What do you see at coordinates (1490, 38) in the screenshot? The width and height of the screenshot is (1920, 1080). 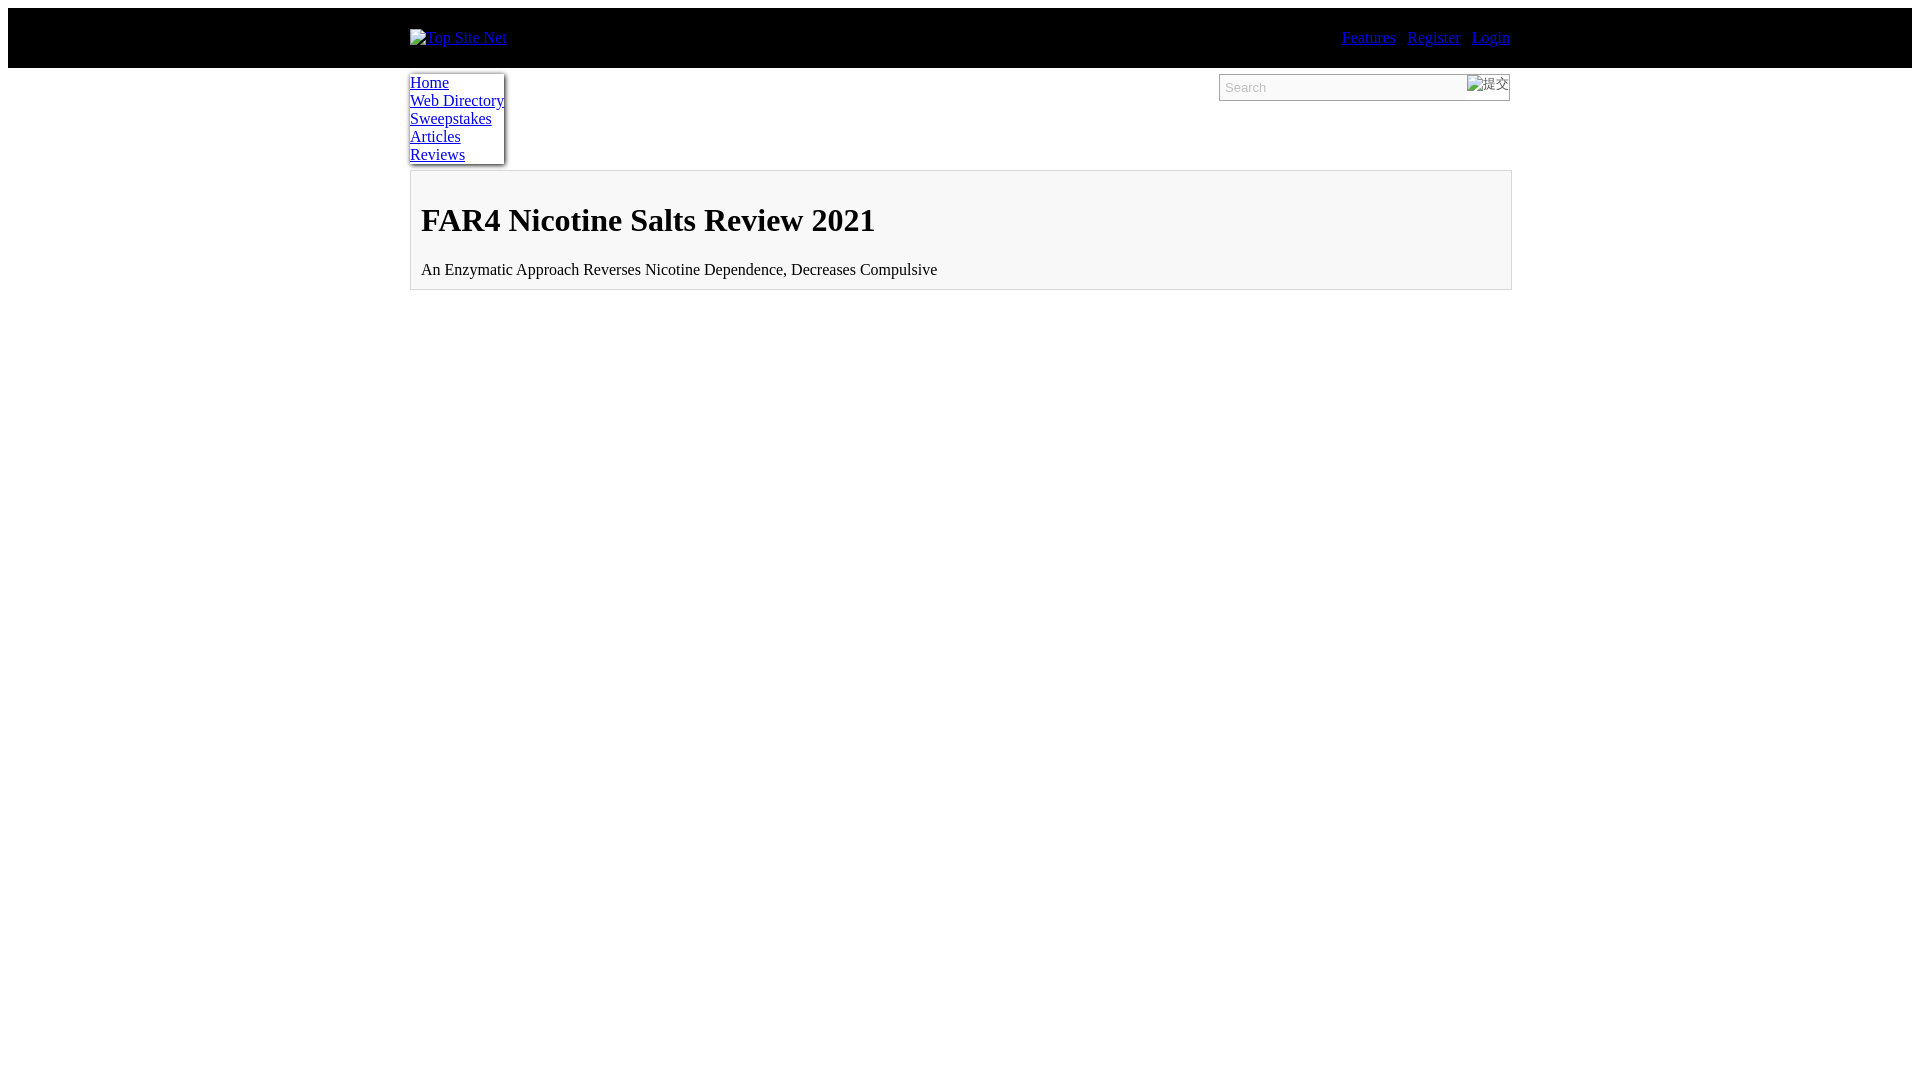 I see `Login` at bounding box center [1490, 38].